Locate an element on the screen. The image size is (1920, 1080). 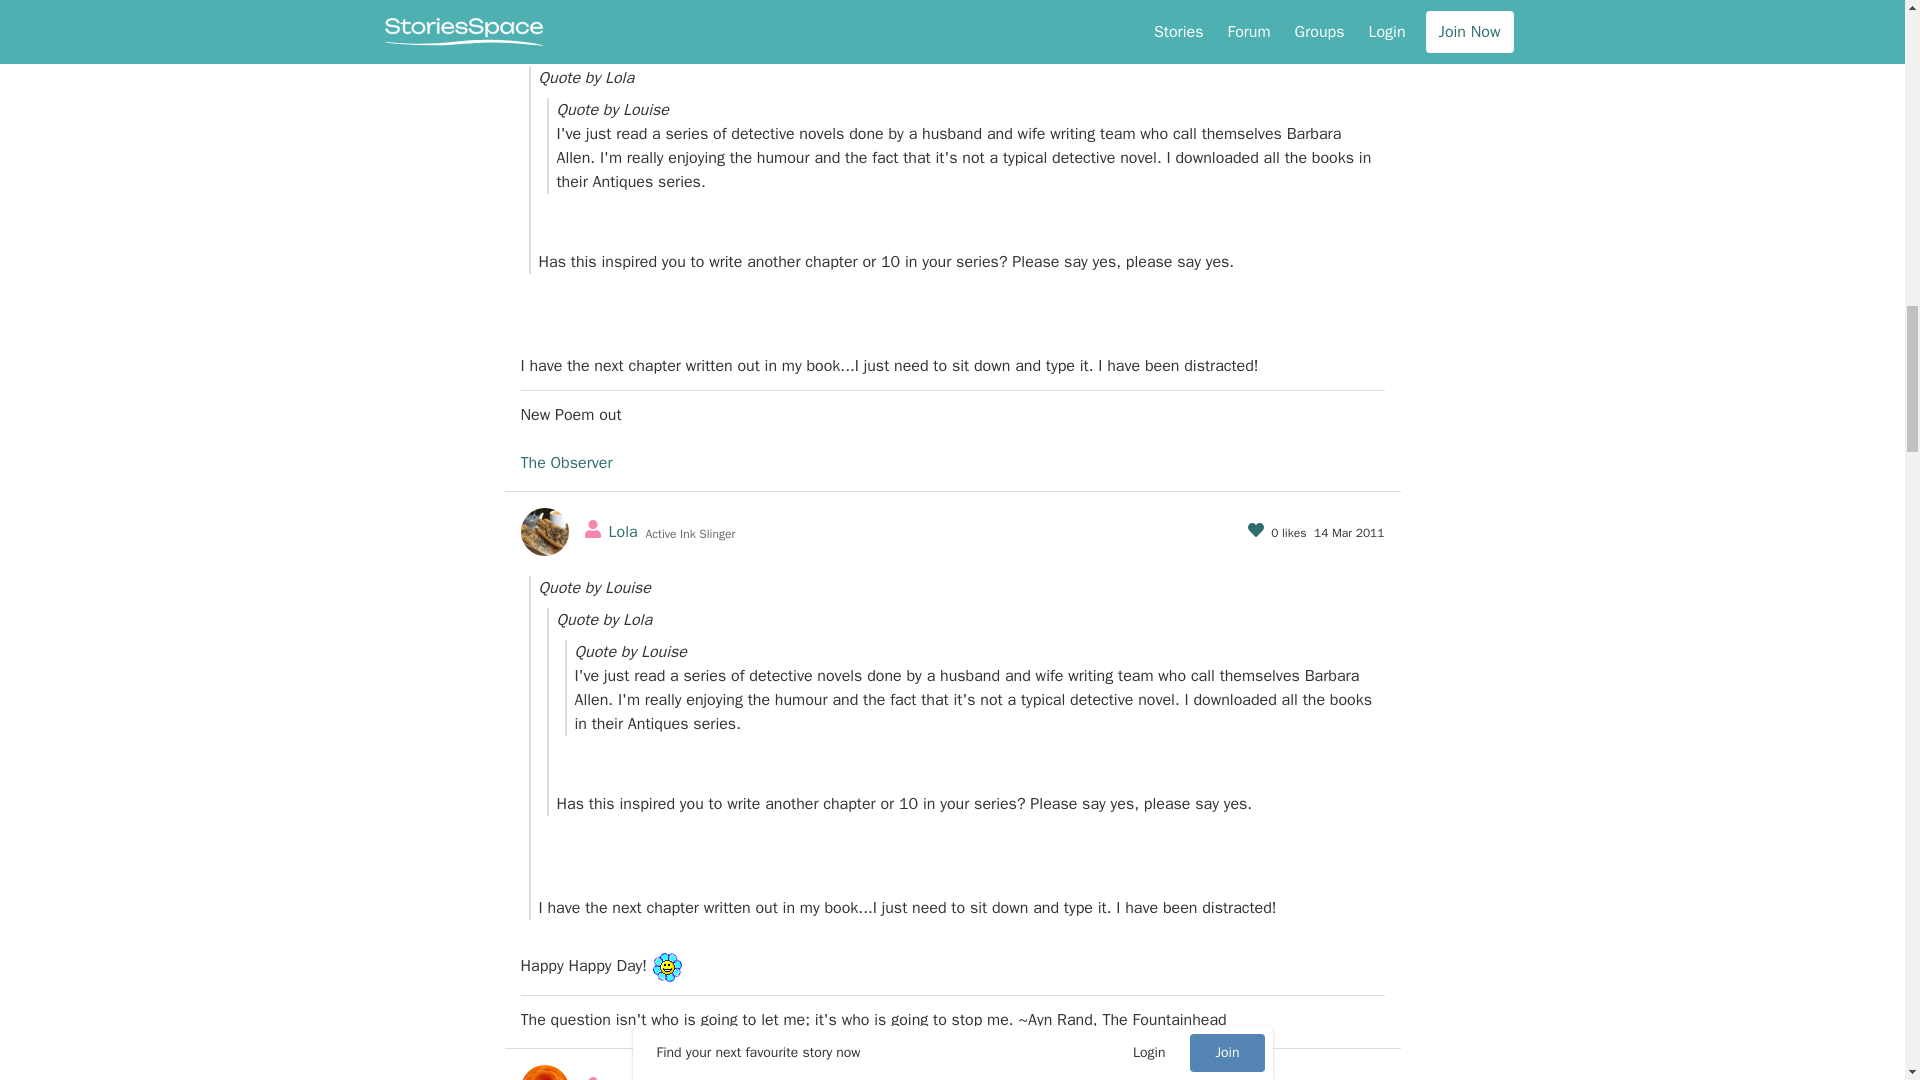
flower is located at coordinates (668, 966).